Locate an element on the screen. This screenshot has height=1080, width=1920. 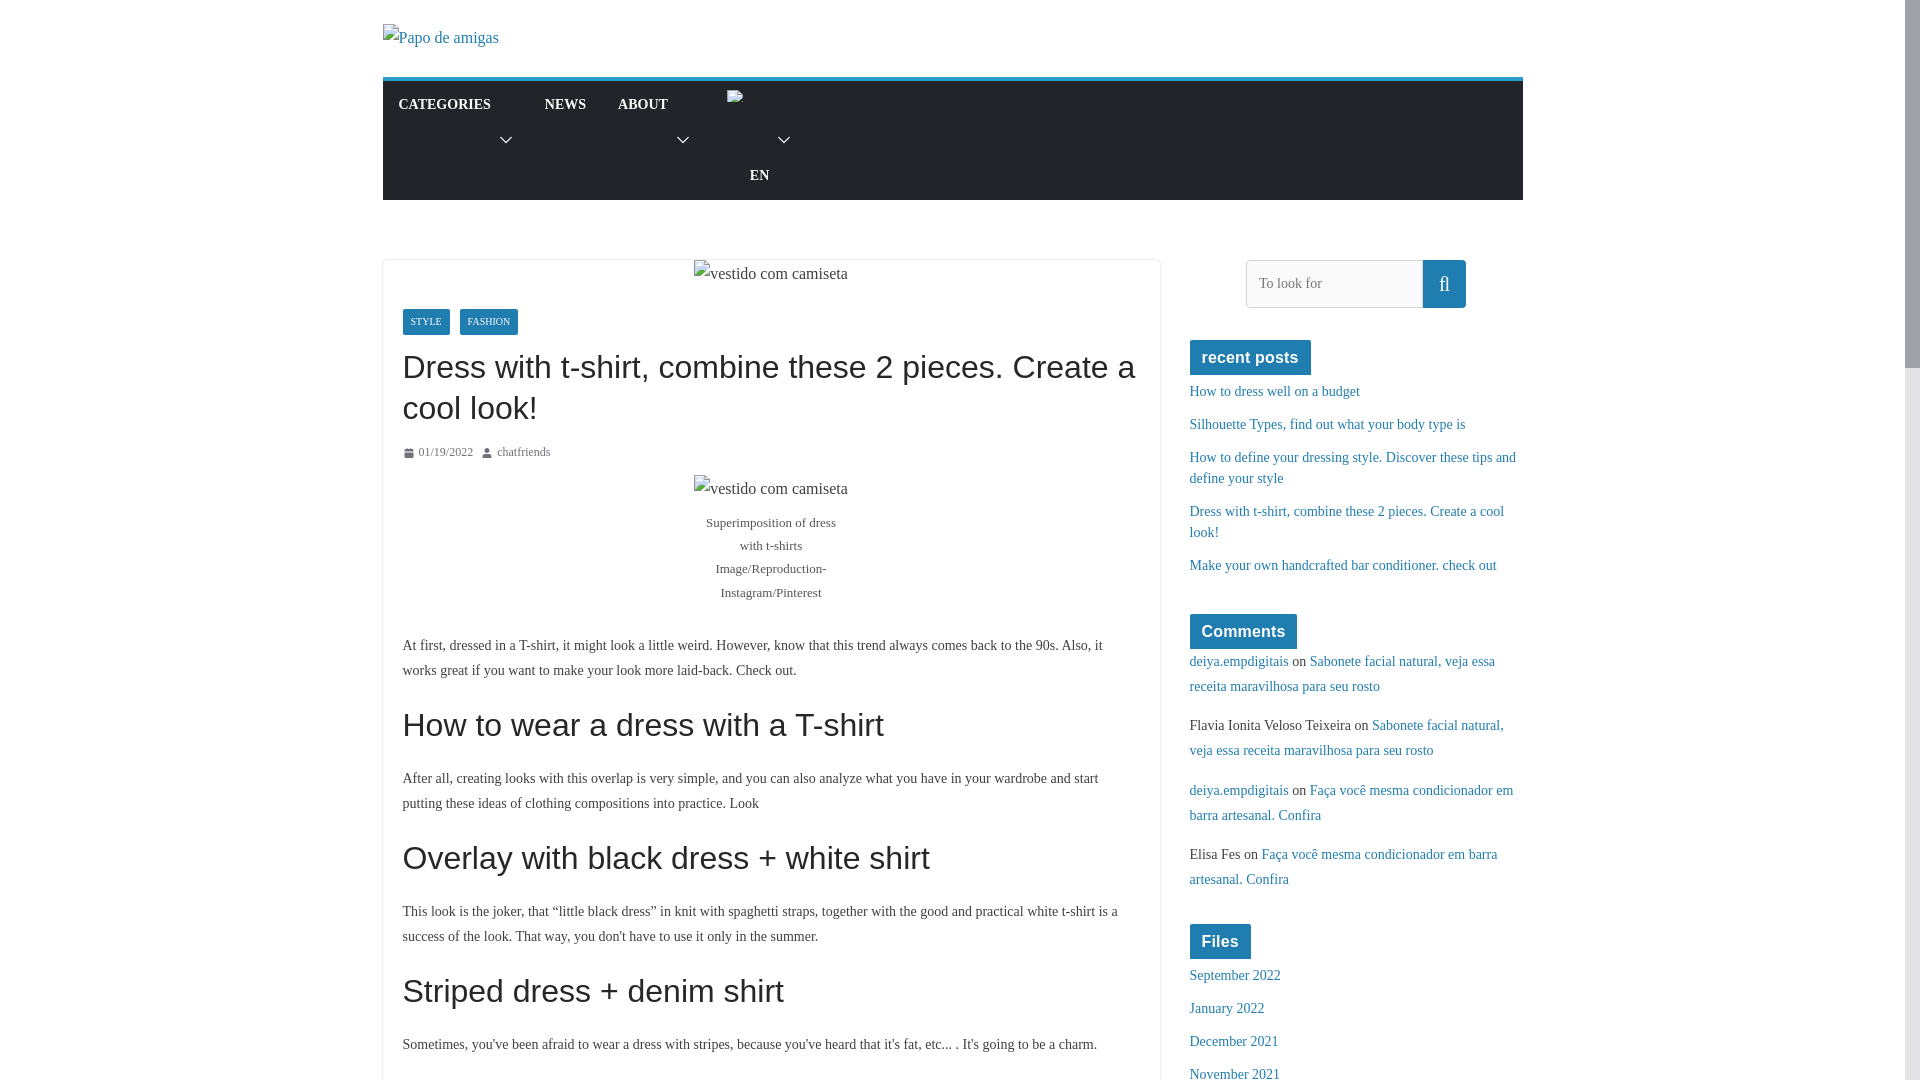
How to dress well on a budget is located at coordinates (1274, 391).